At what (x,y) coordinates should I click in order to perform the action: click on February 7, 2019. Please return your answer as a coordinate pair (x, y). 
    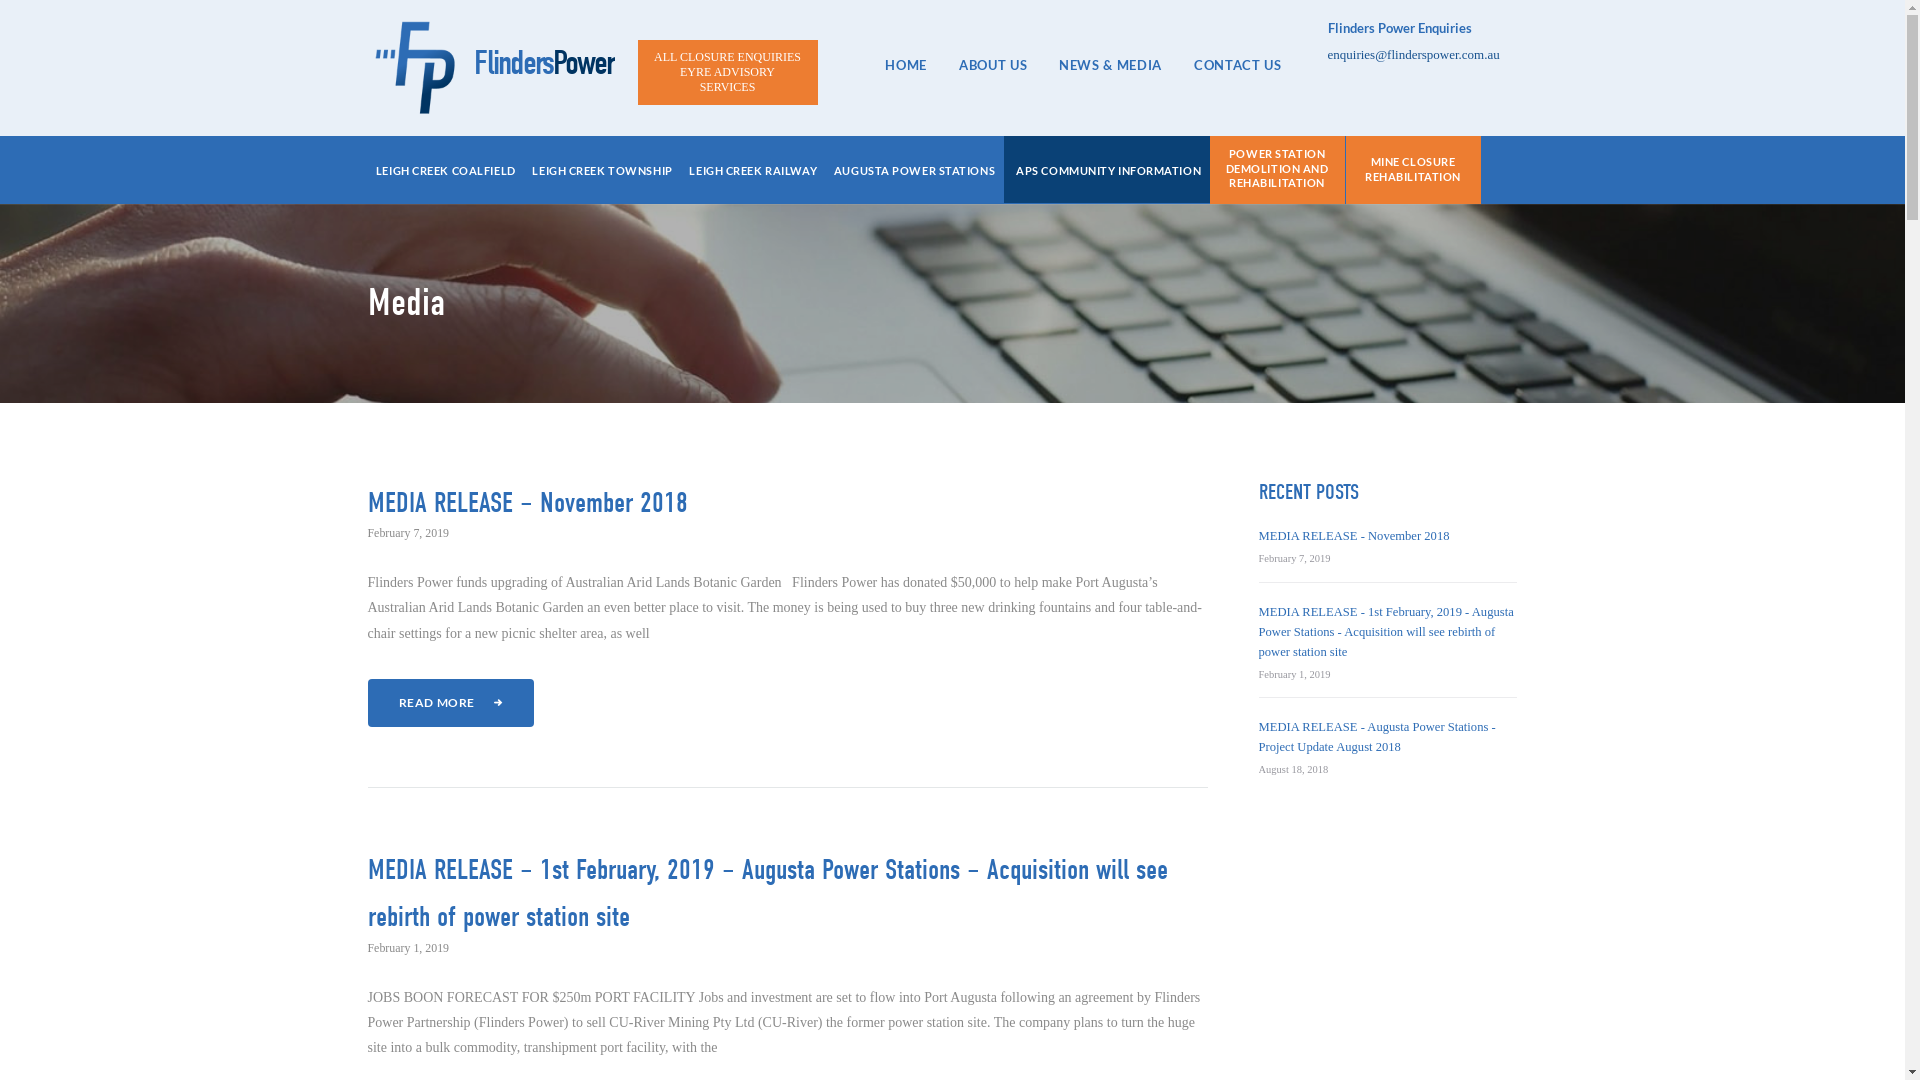
    Looking at the image, I should click on (1294, 558).